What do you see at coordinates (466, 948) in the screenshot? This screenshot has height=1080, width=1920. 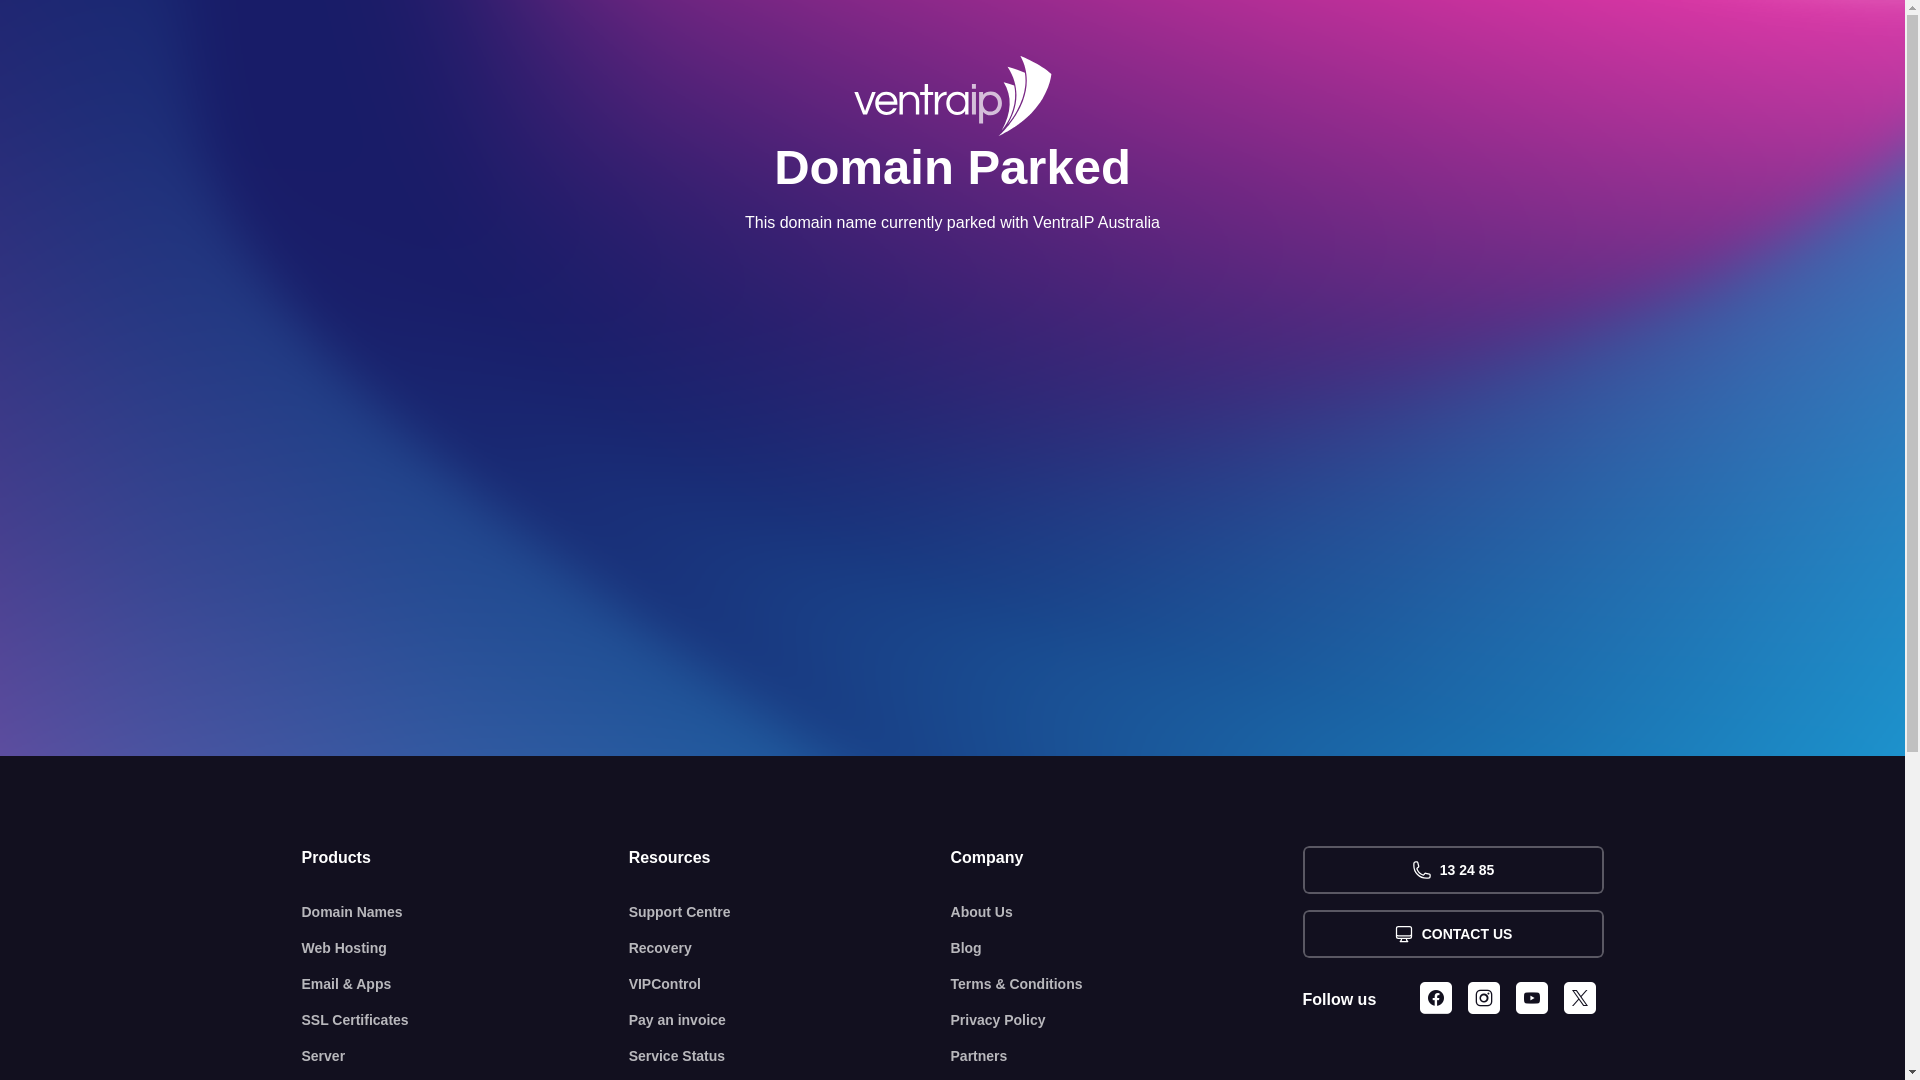 I see `Web Hosting` at bounding box center [466, 948].